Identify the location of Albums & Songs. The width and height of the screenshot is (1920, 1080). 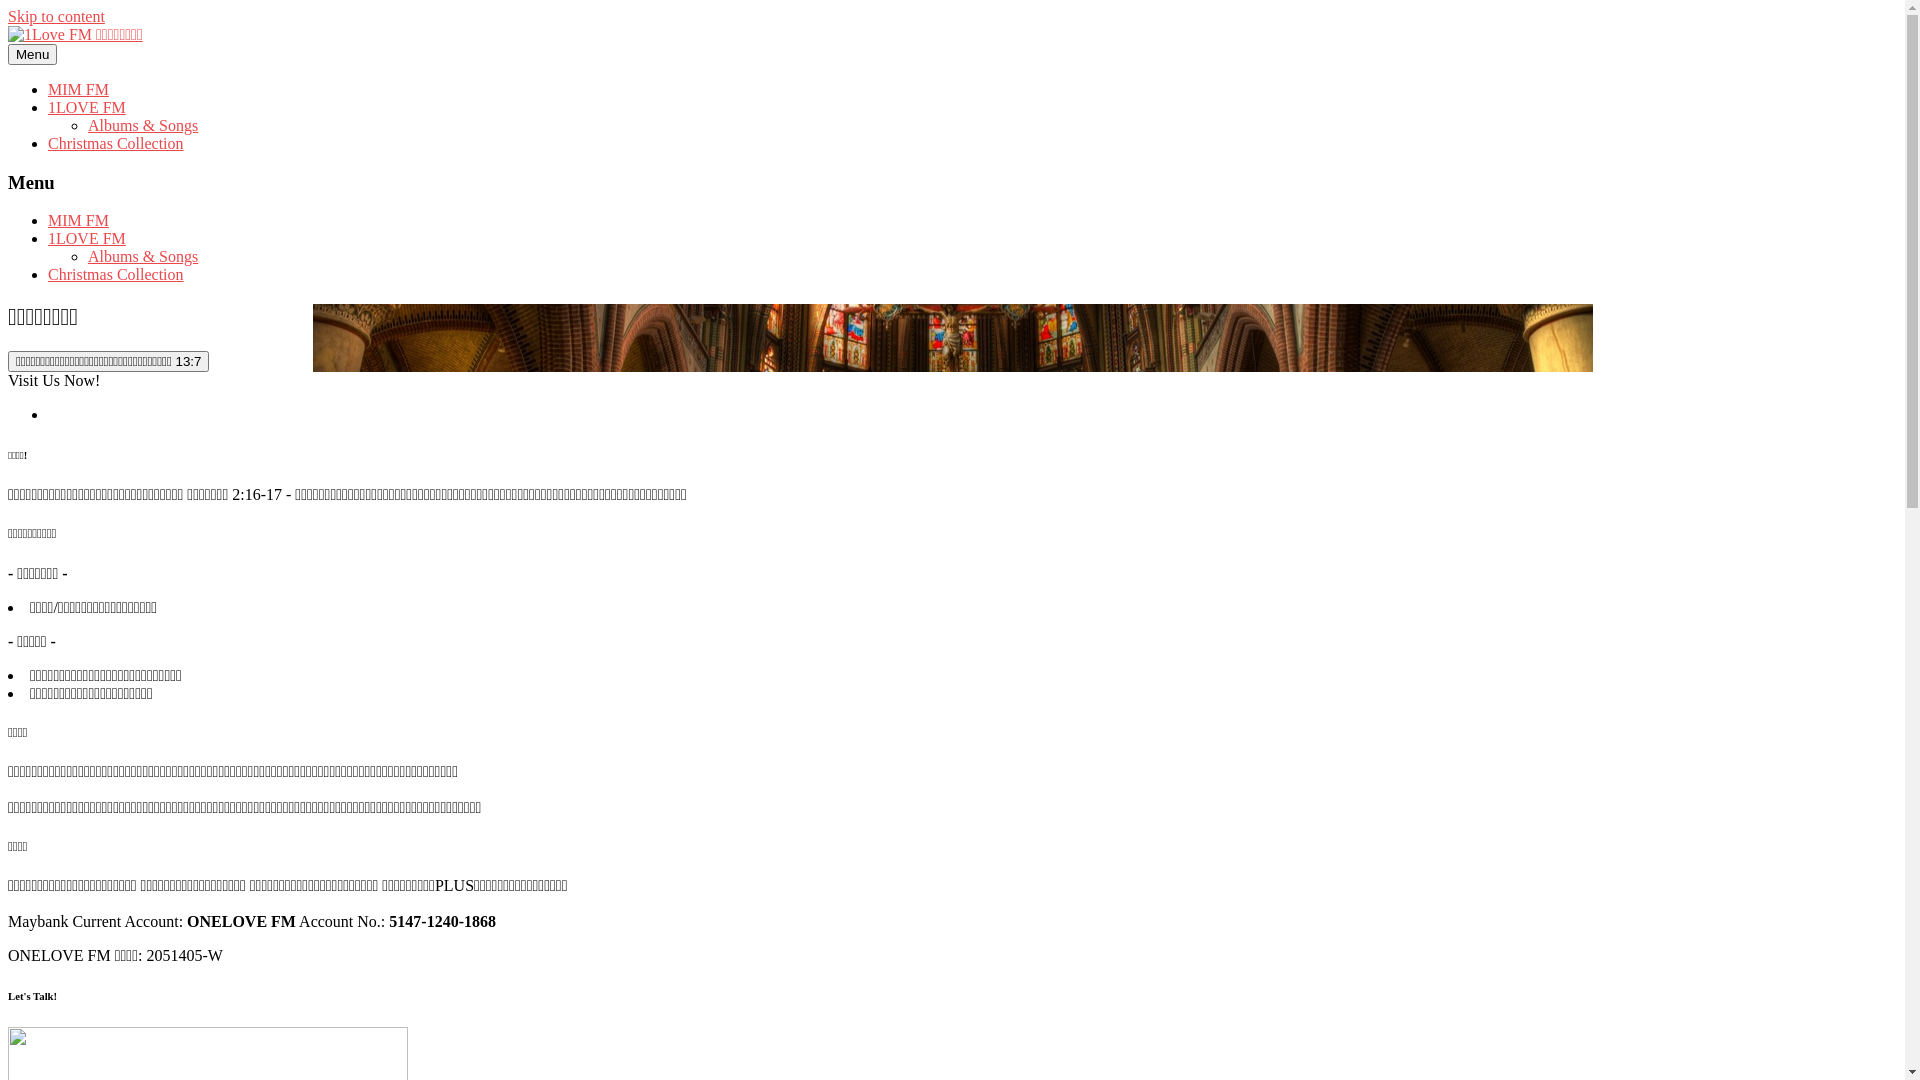
(143, 256).